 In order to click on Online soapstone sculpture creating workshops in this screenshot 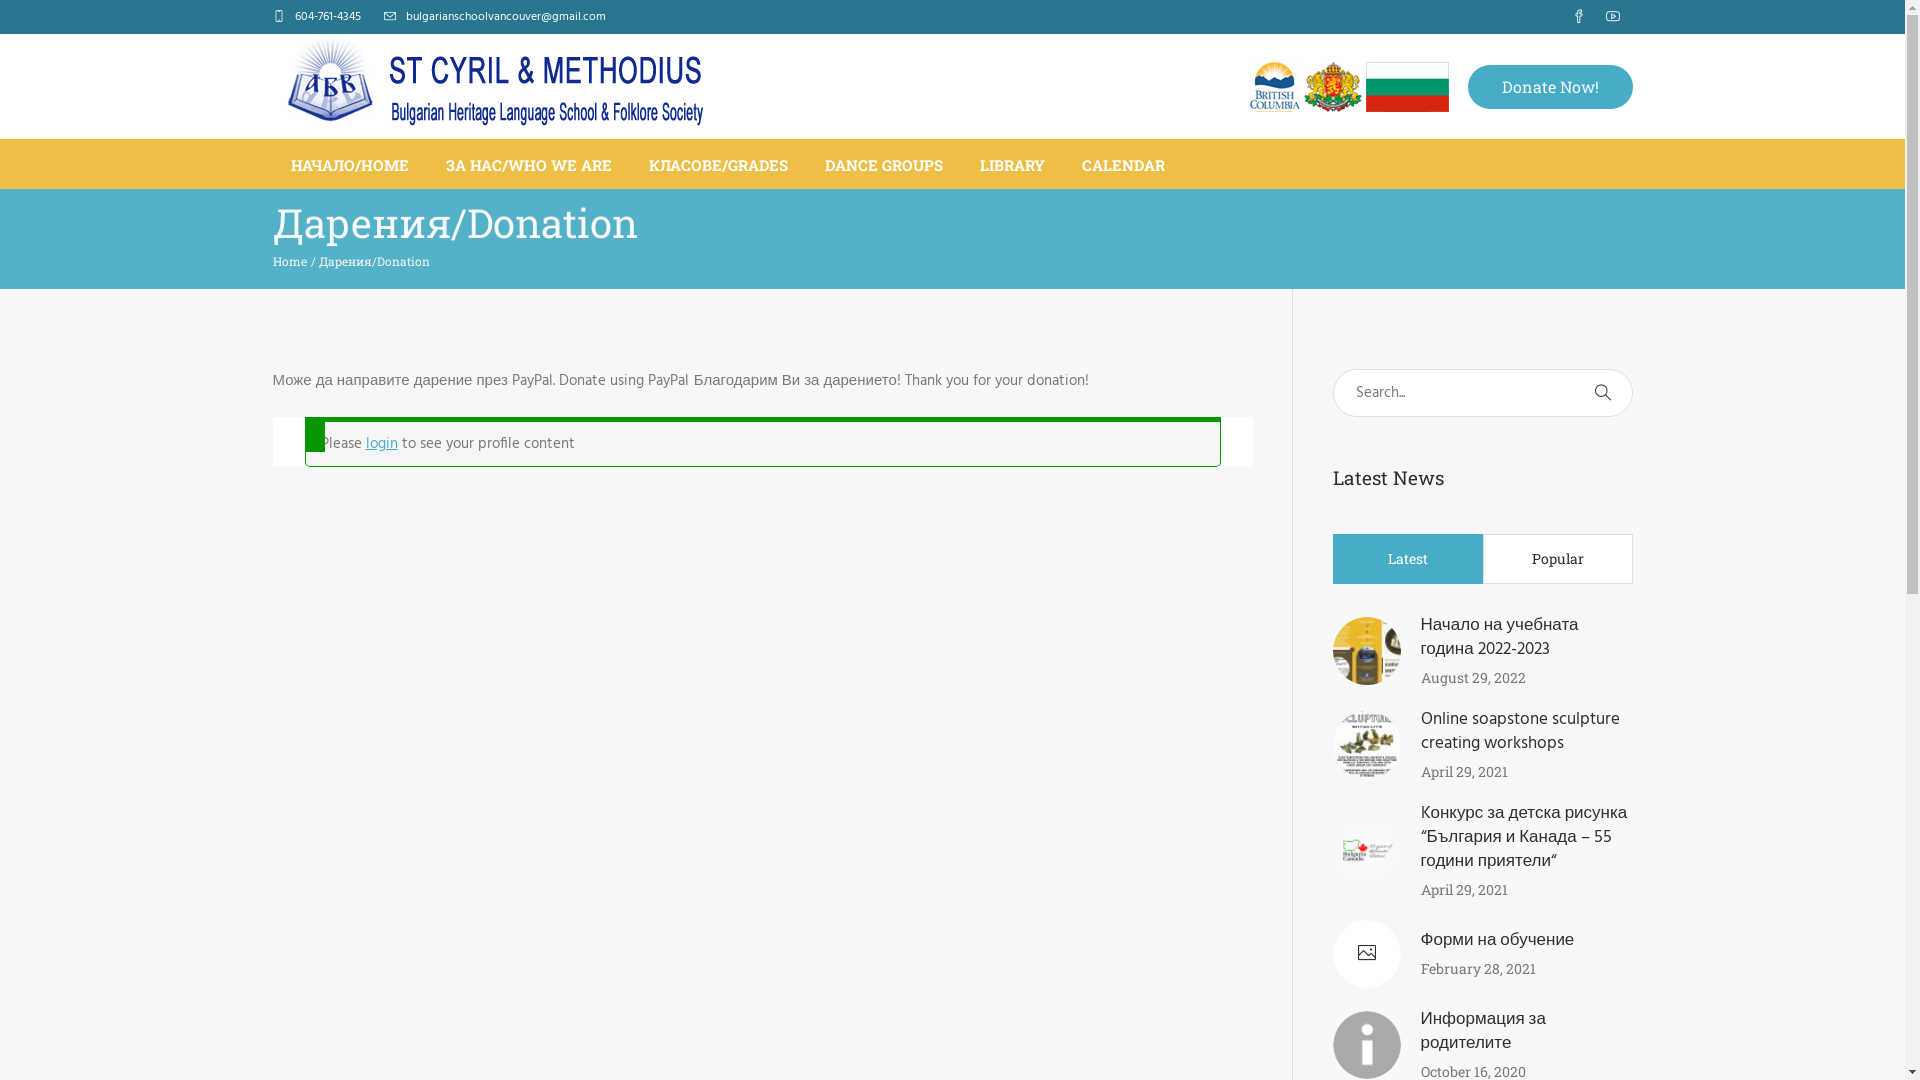, I will do `click(1520, 732)`.